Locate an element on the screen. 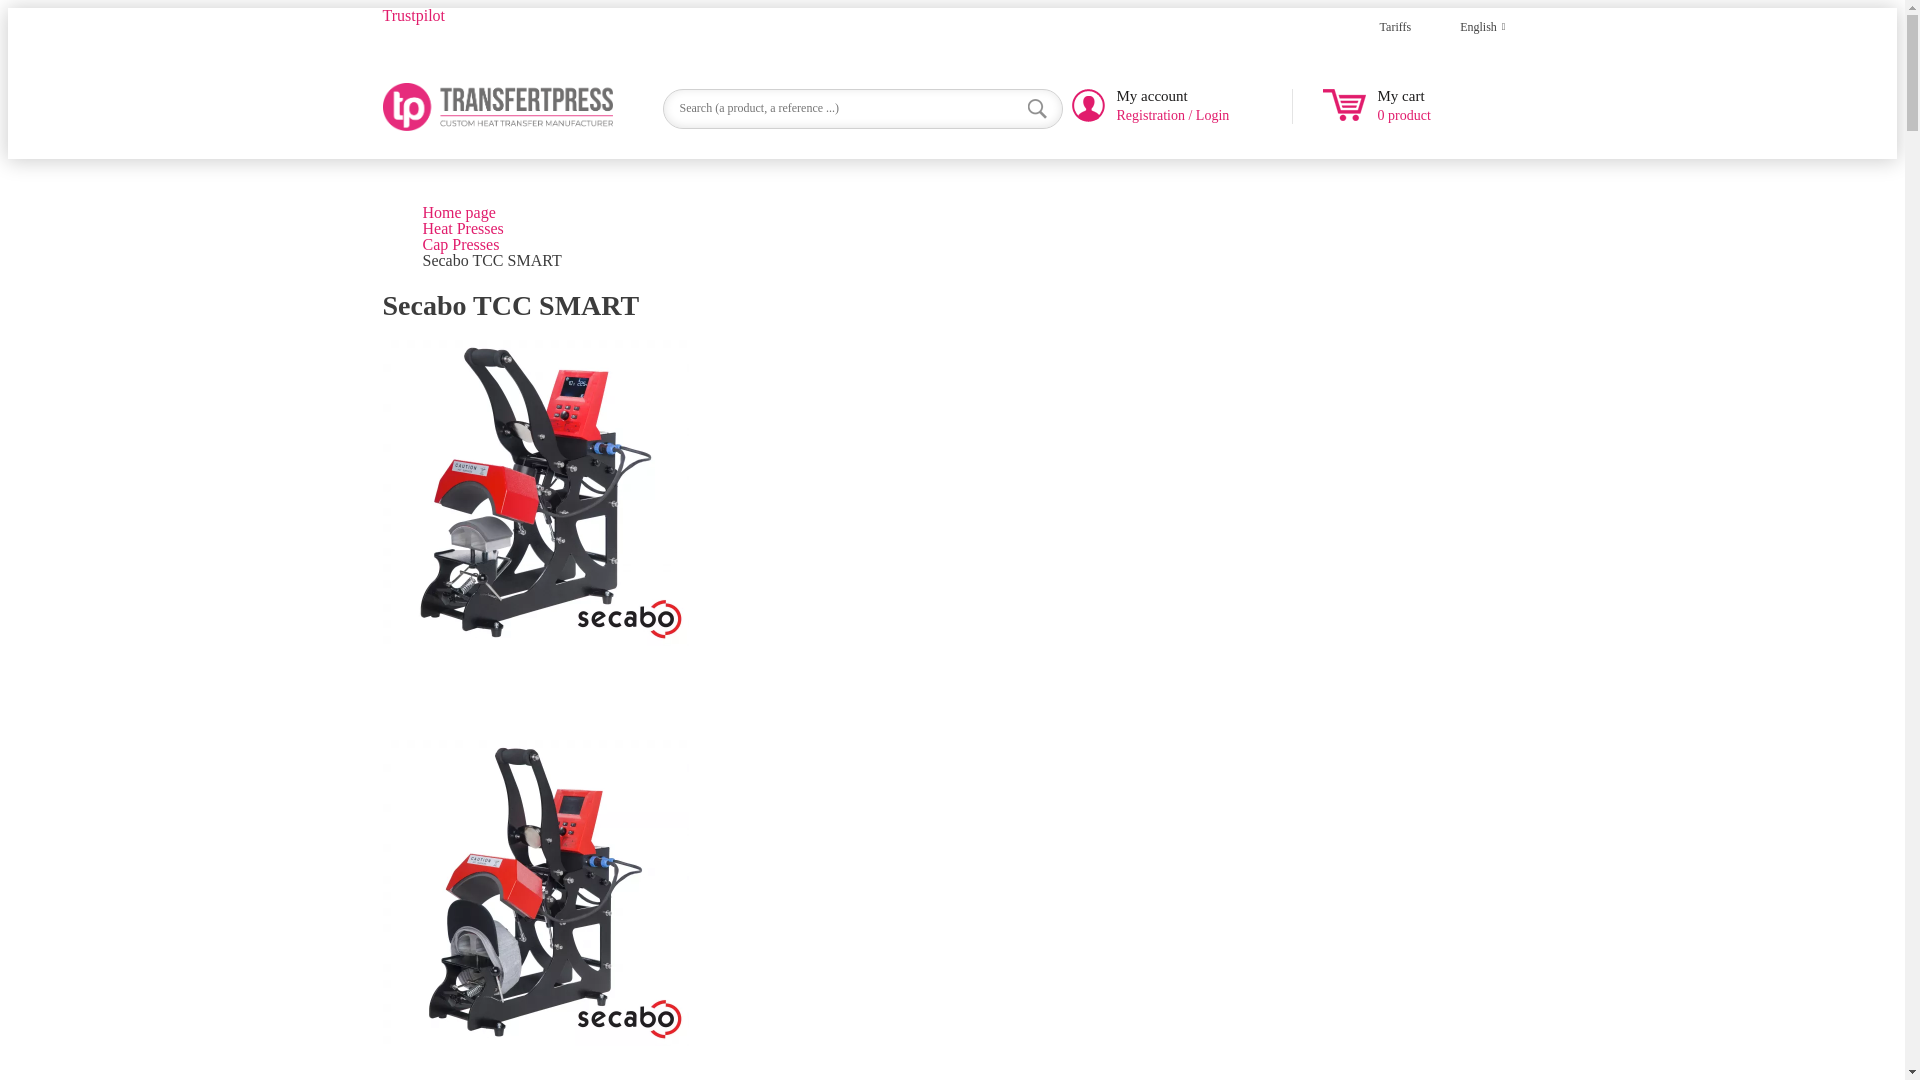 Image resolution: width=1920 pixels, height=1080 pixels. TransfertPress.com is located at coordinates (497, 106).